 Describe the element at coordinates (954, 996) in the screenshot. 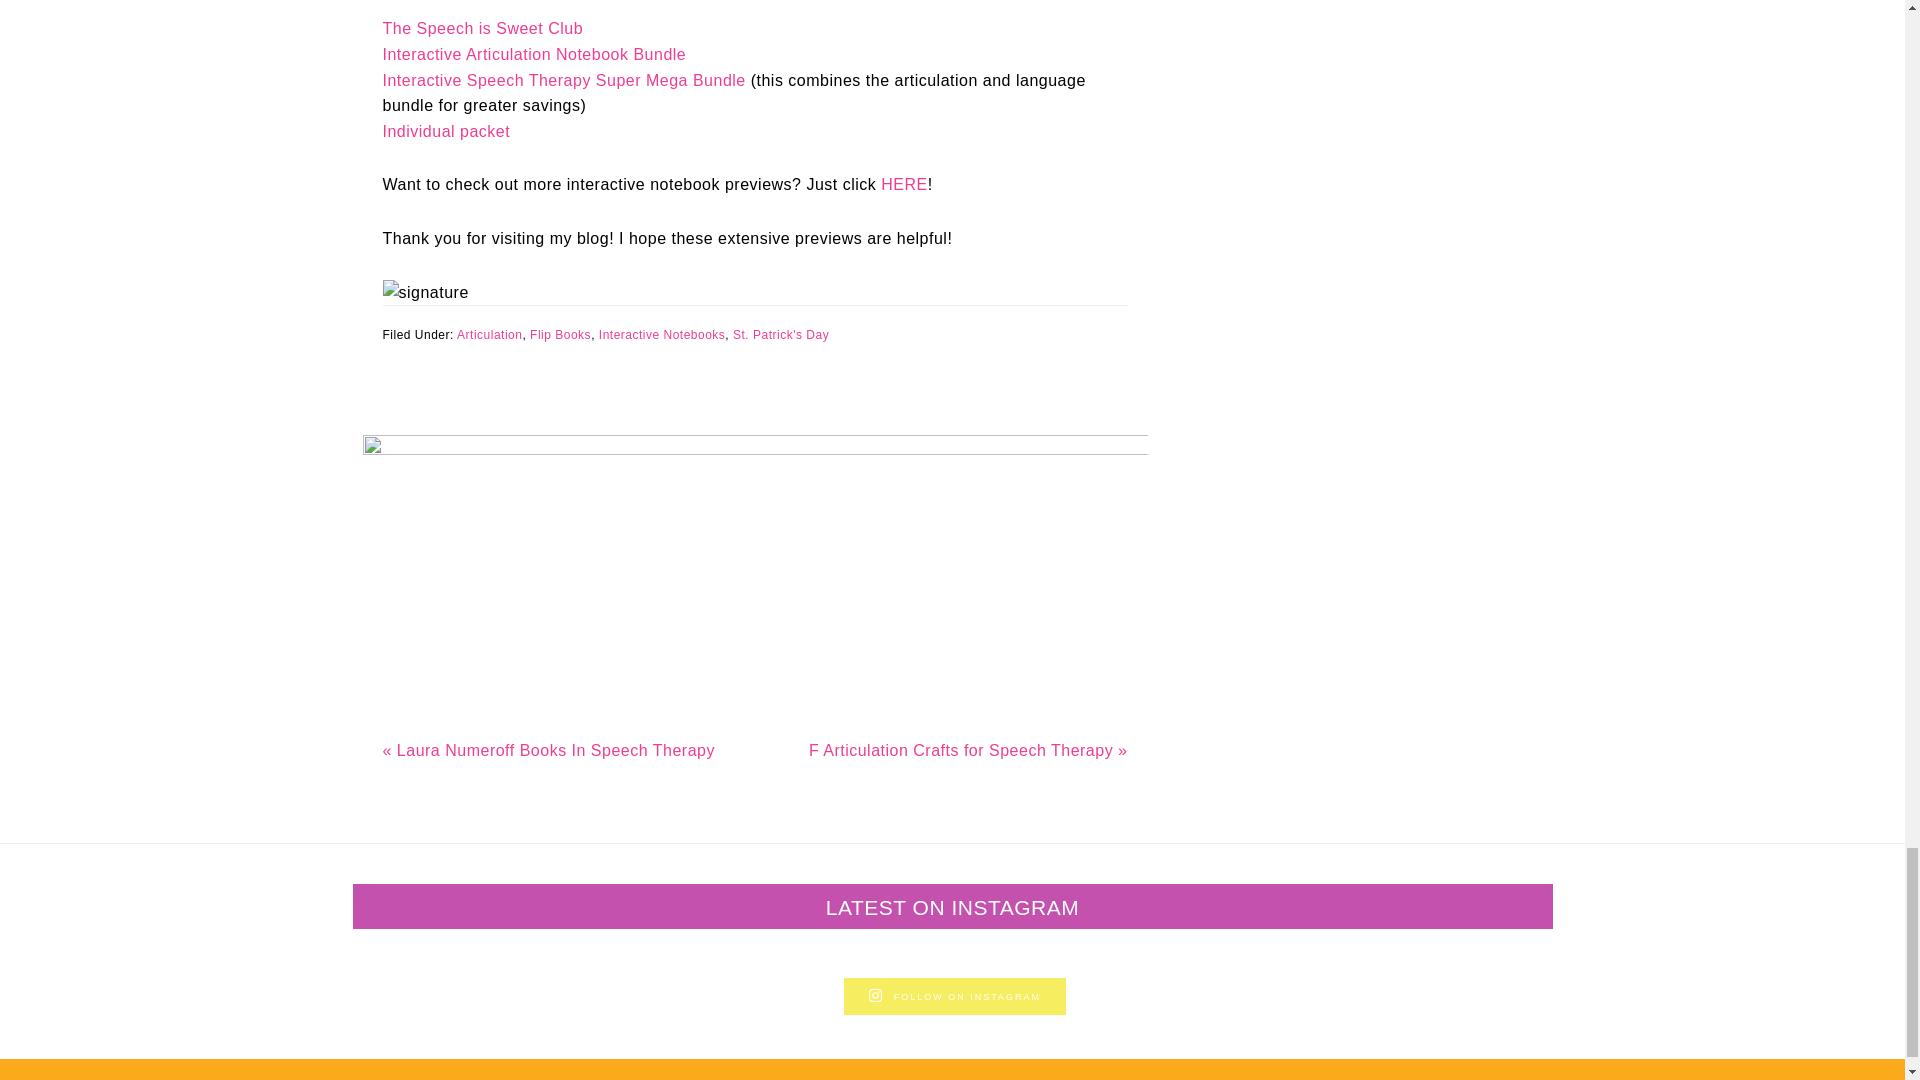

I see `FOLLOW ON INSTAGRAM` at that location.